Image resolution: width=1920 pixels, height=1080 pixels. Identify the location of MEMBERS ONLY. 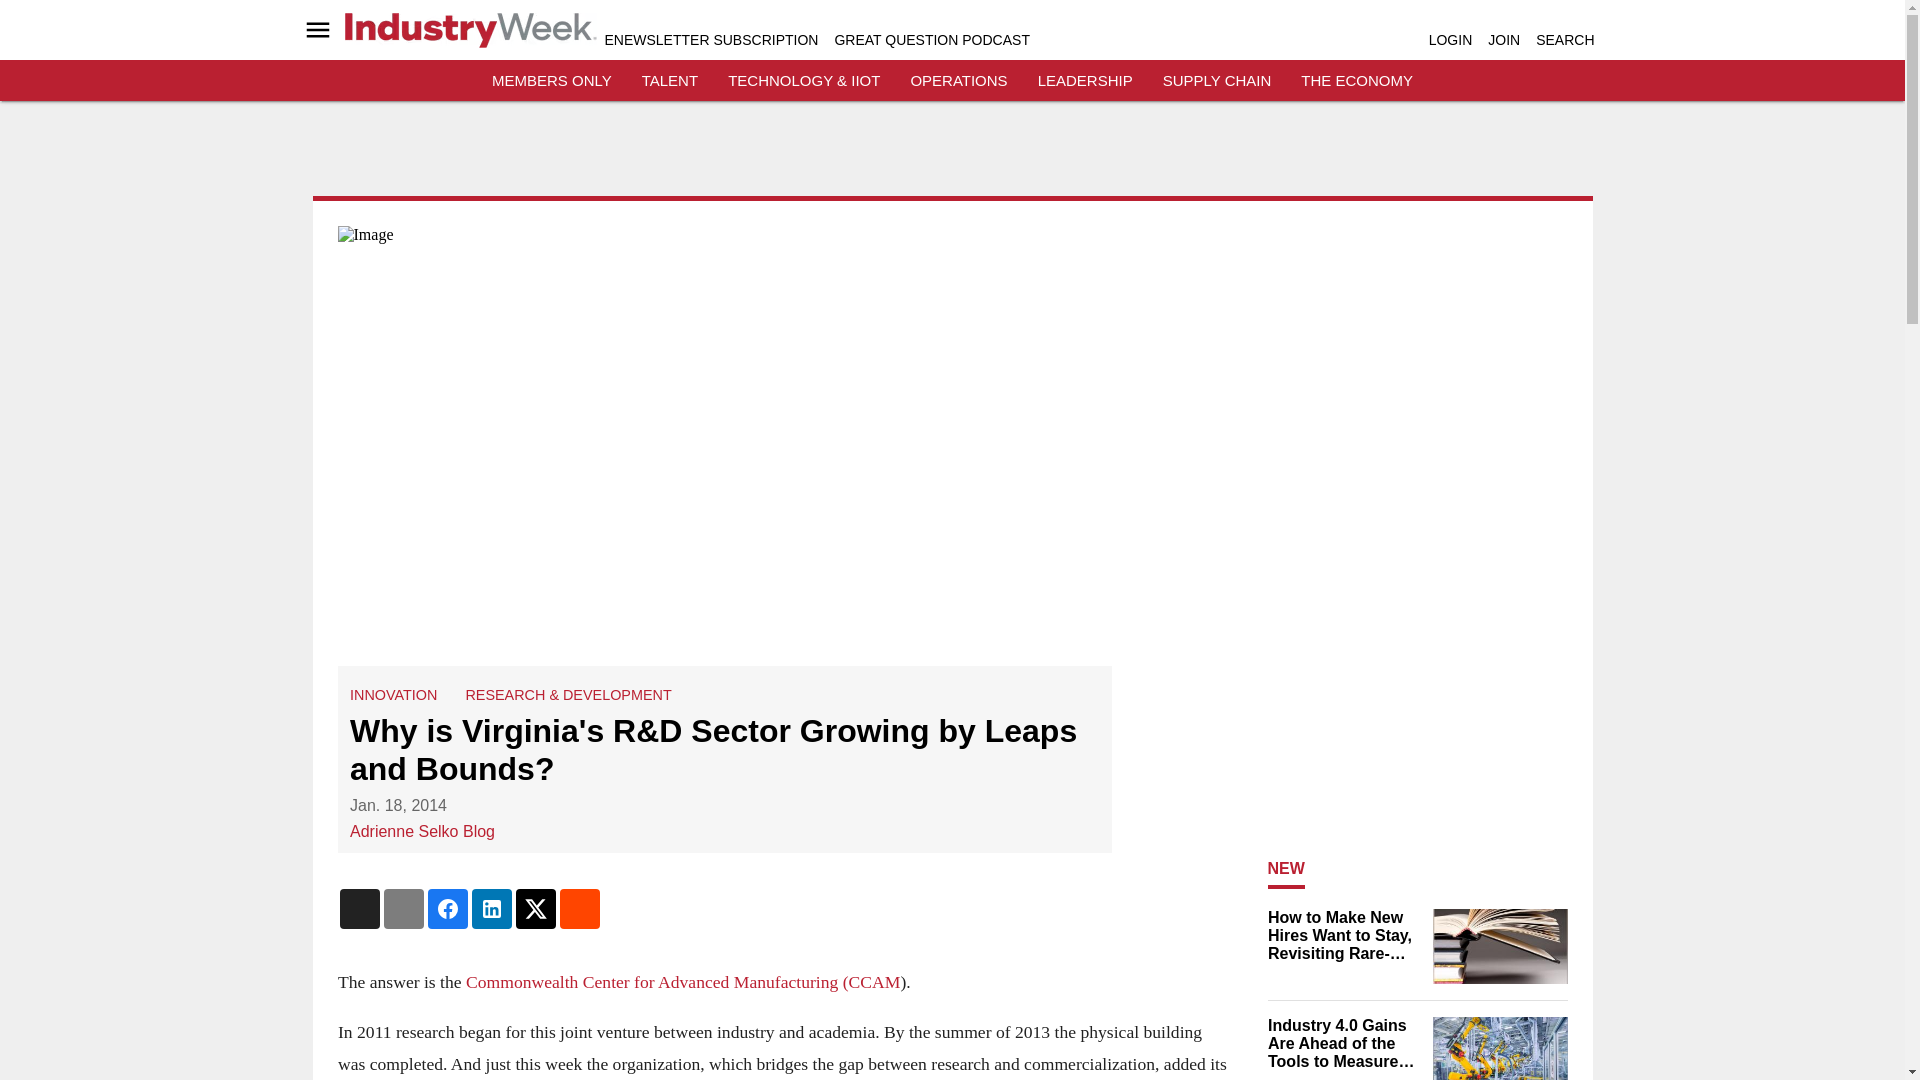
(552, 80).